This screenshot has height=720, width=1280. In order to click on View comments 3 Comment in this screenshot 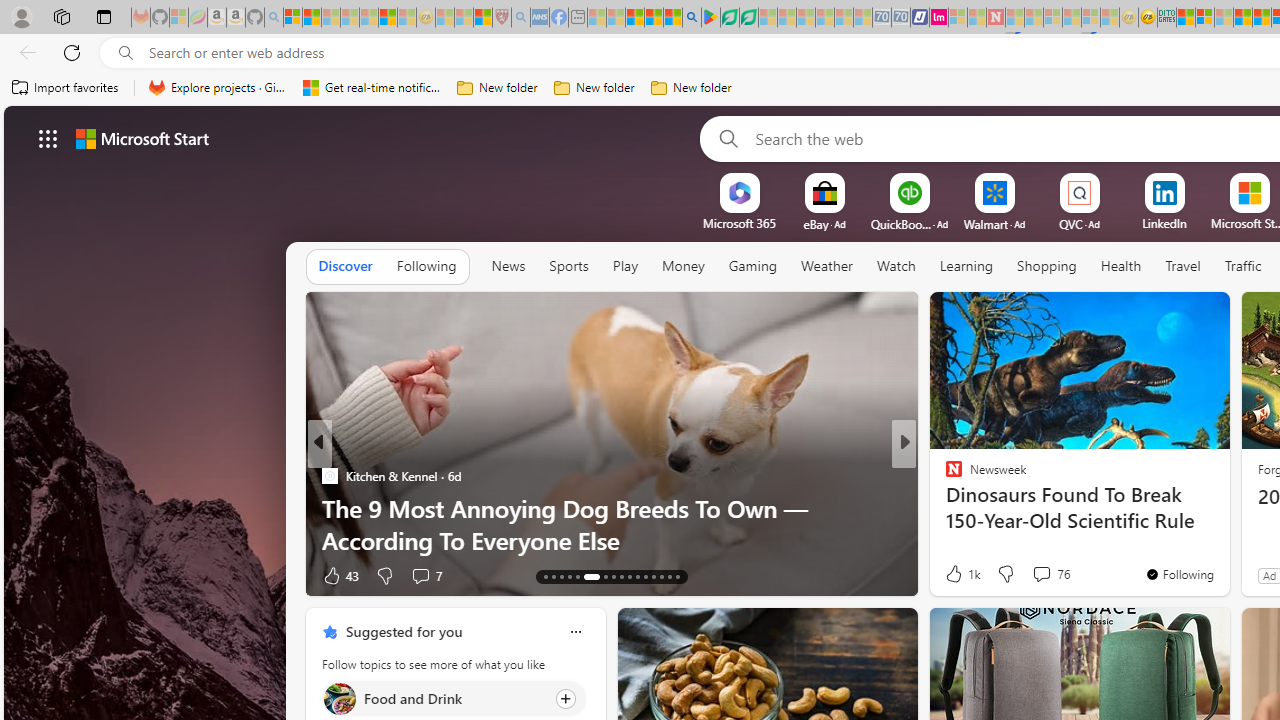, I will do `click(1036, 576)`.